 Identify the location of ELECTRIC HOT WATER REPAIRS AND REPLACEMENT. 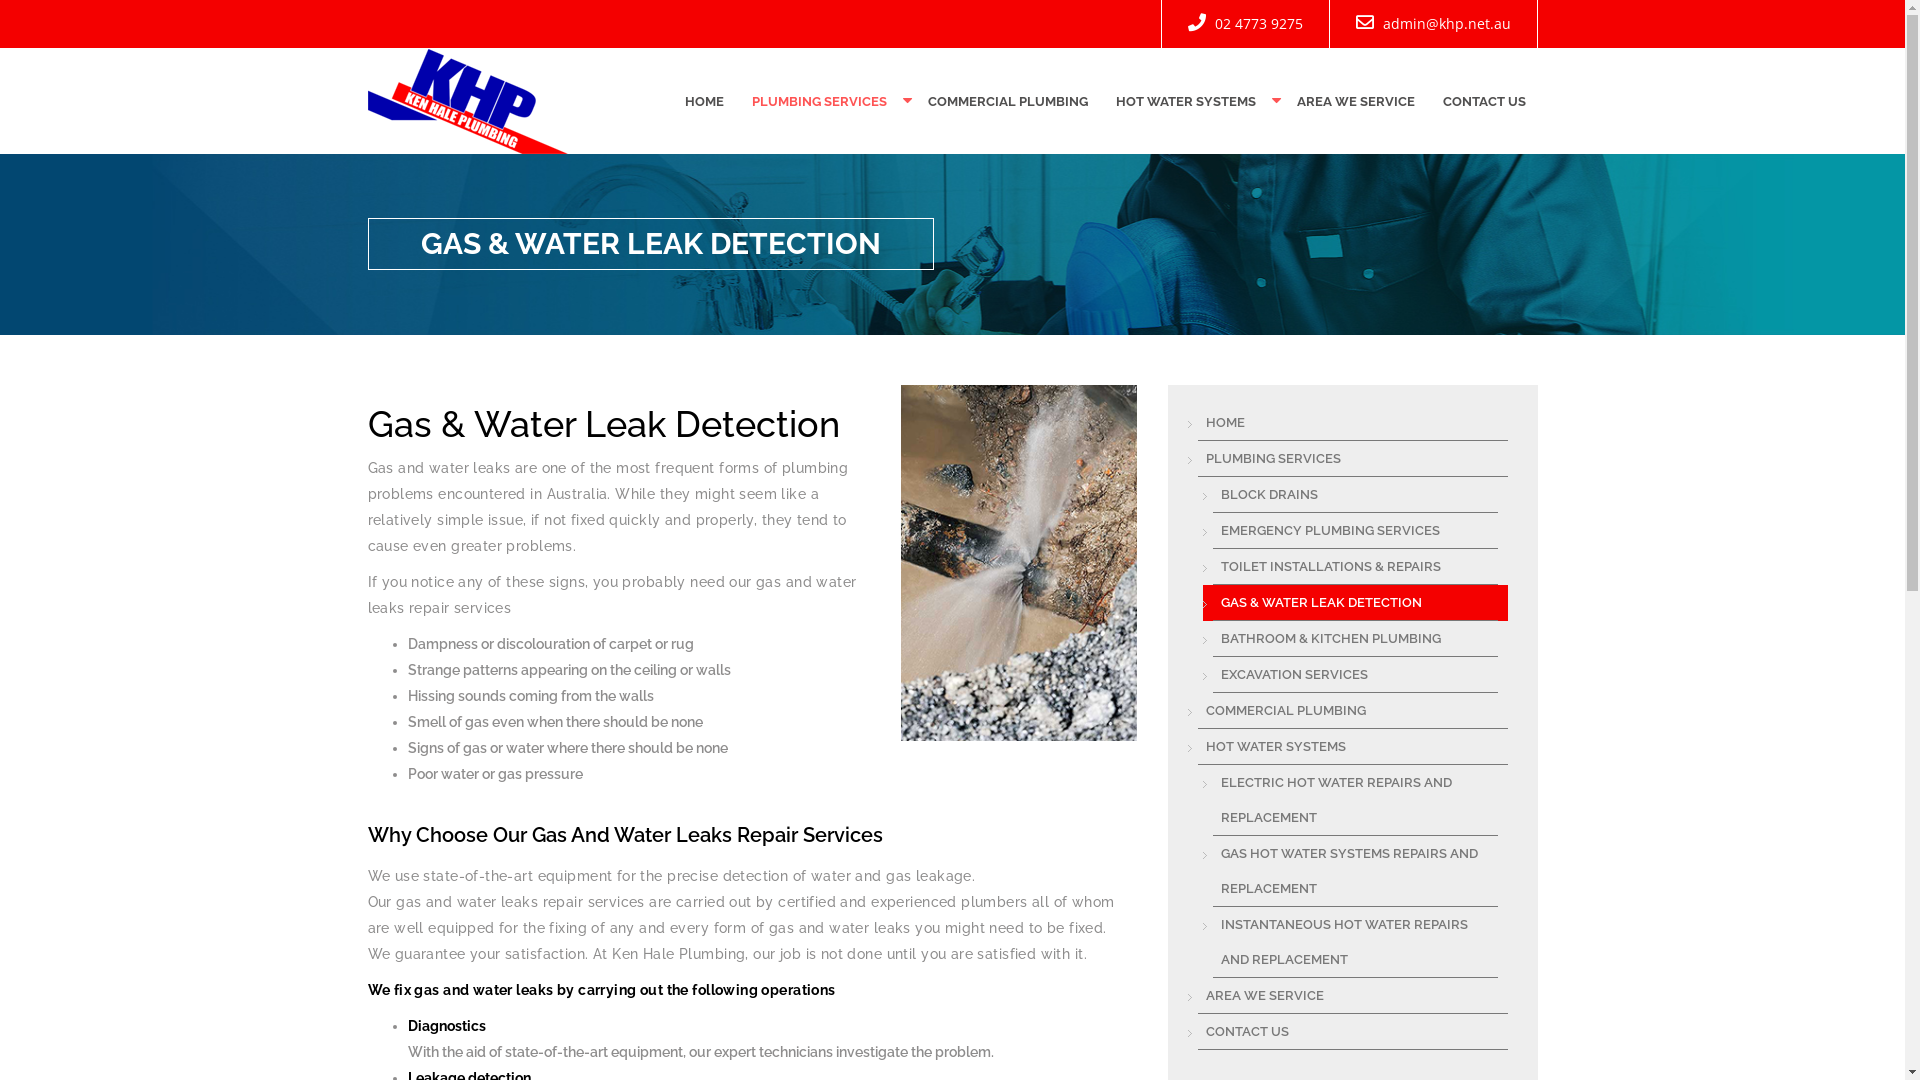
(1354, 800).